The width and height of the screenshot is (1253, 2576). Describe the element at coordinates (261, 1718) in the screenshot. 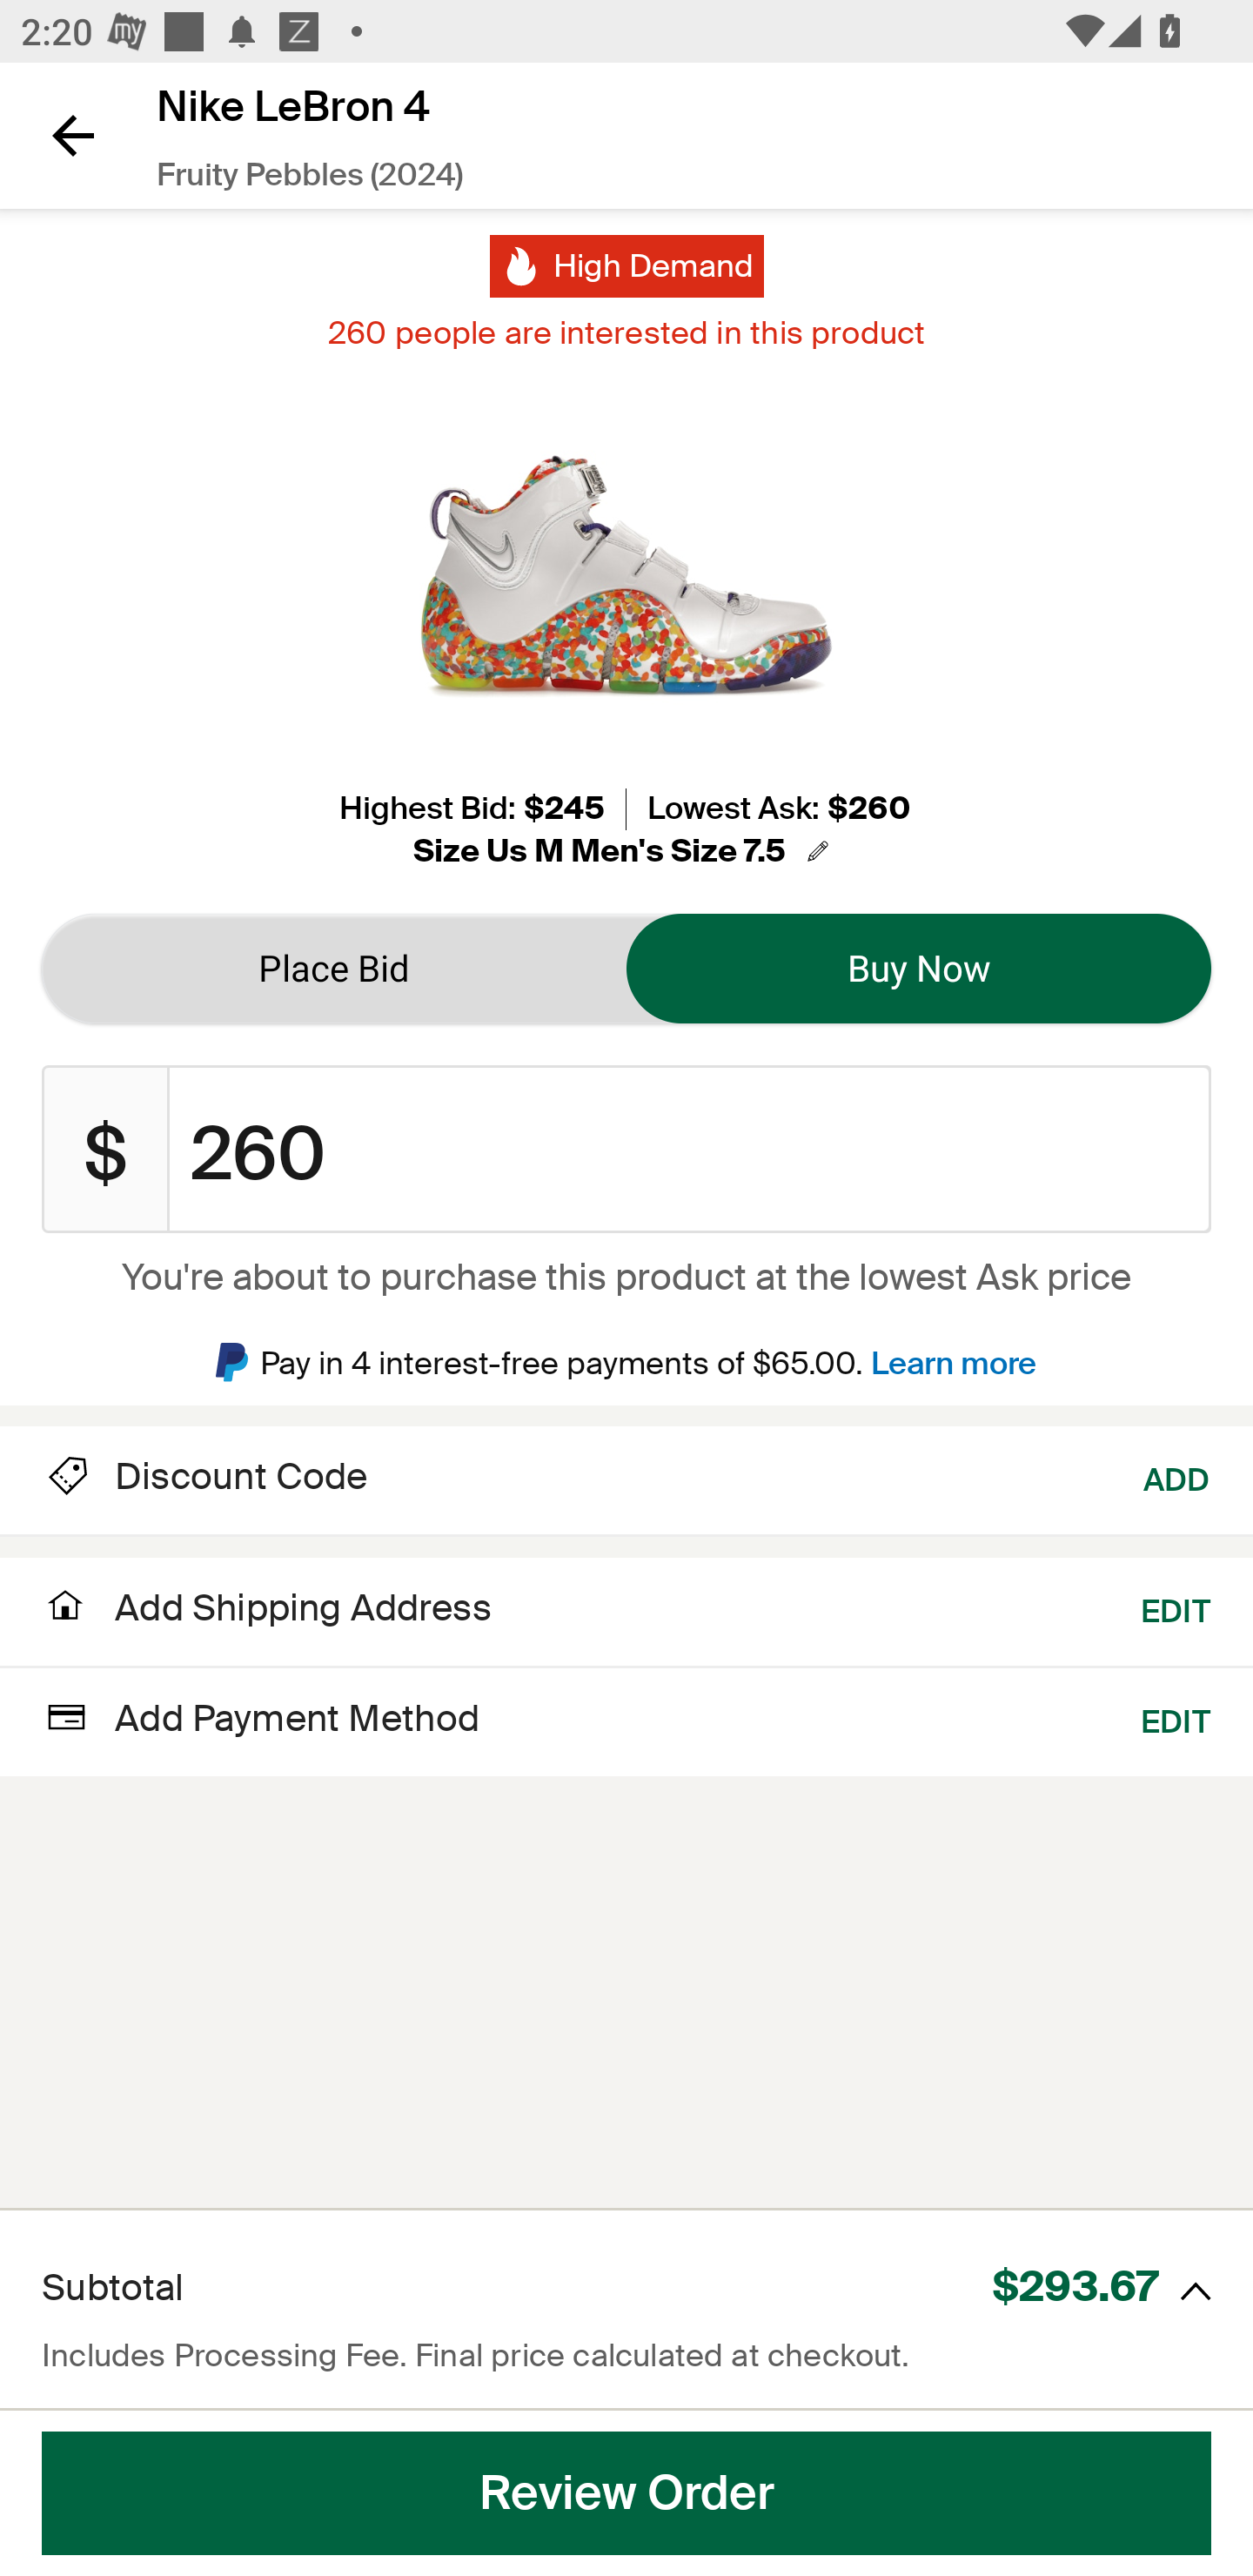

I see `Edit Payment Icon Add Payment Method` at that location.